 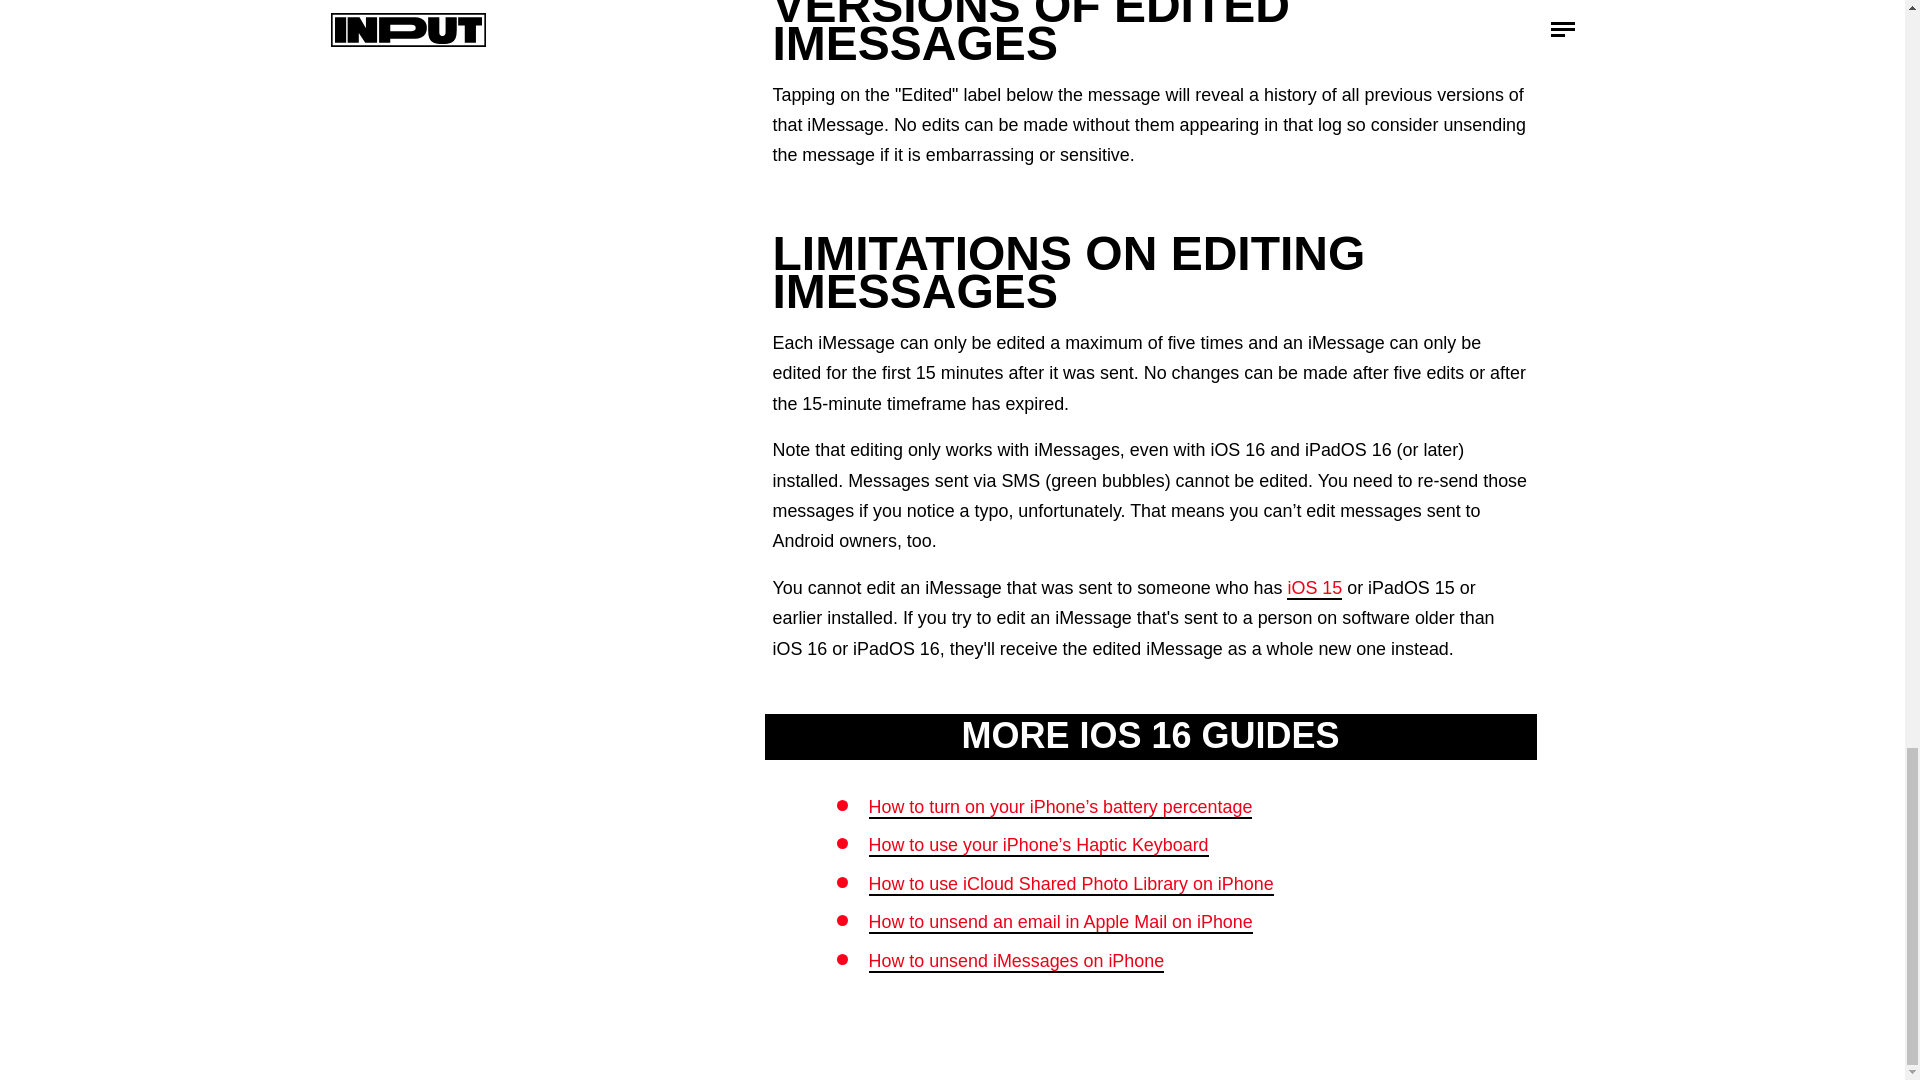 What do you see at coordinates (1314, 588) in the screenshot?
I see `iOS 15` at bounding box center [1314, 588].